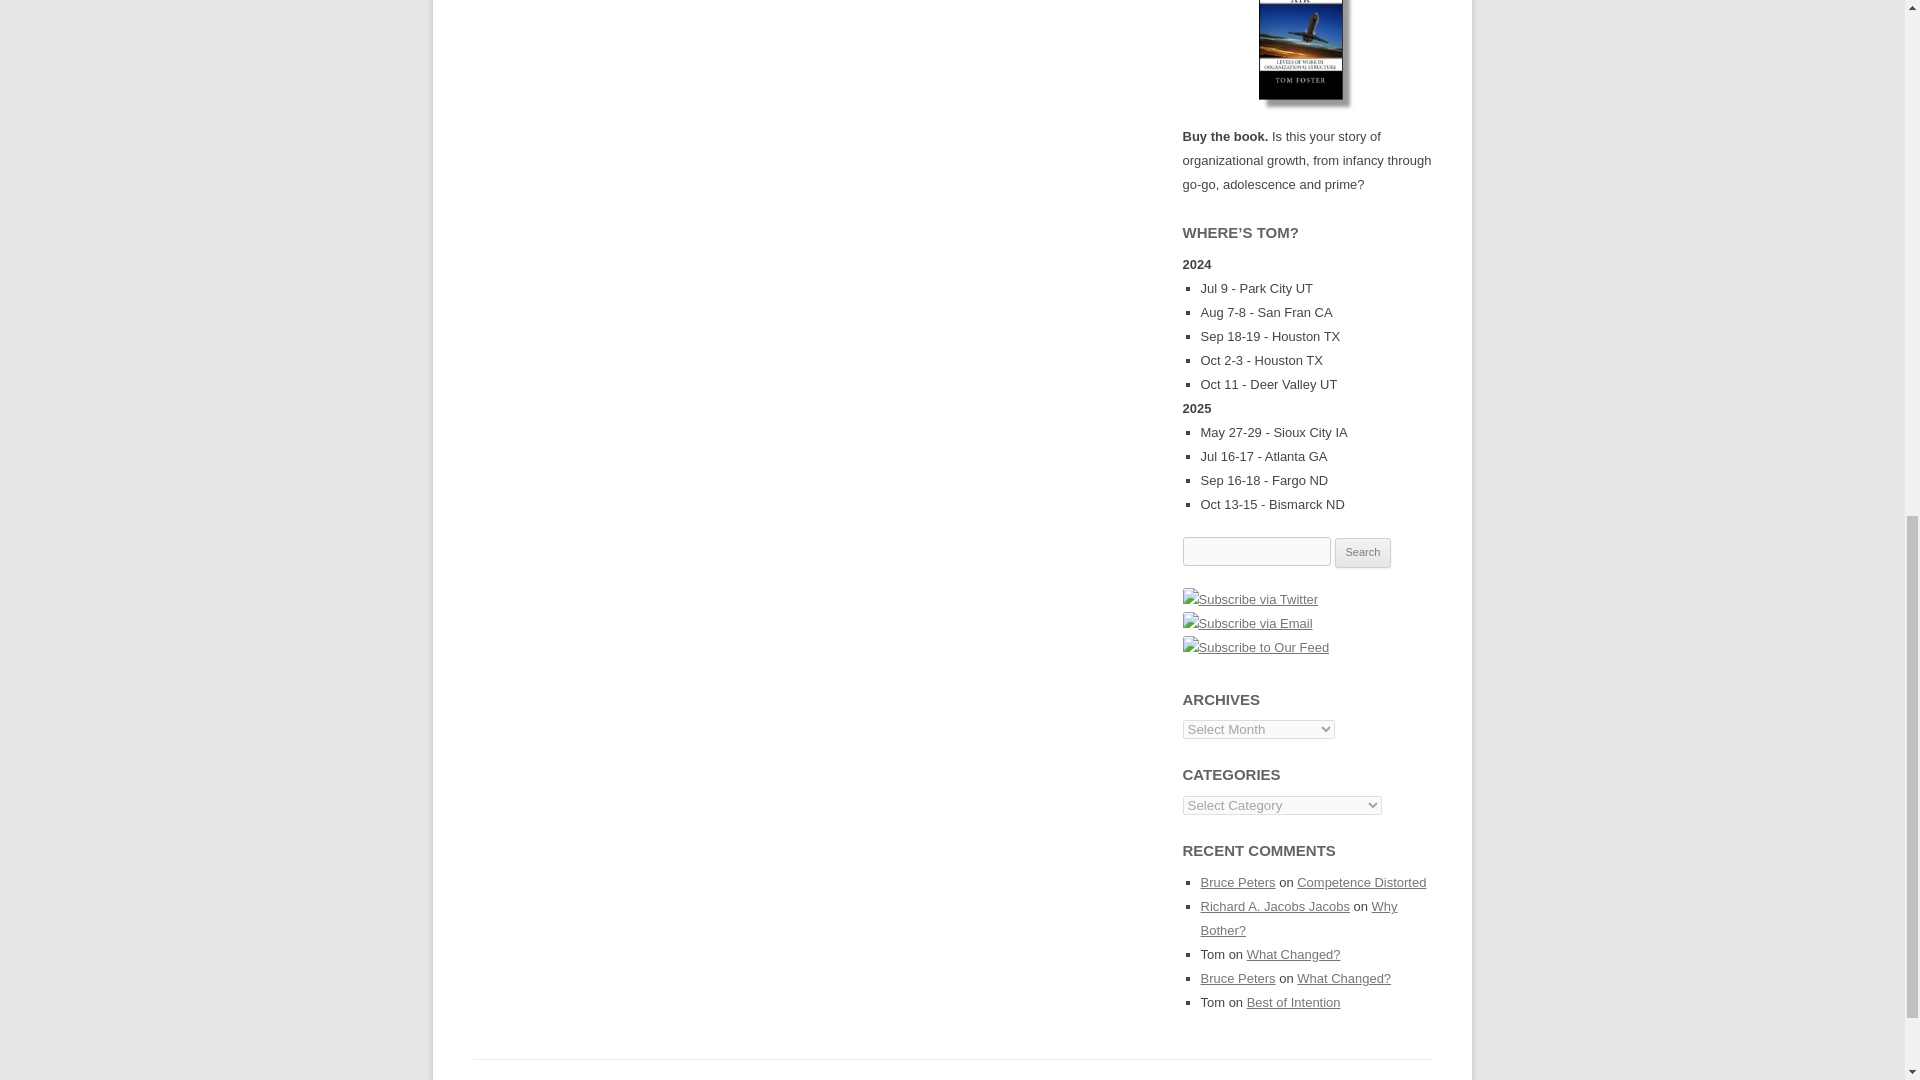  What do you see at coordinates (1237, 882) in the screenshot?
I see `Bruce Peters` at bounding box center [1237, 882].